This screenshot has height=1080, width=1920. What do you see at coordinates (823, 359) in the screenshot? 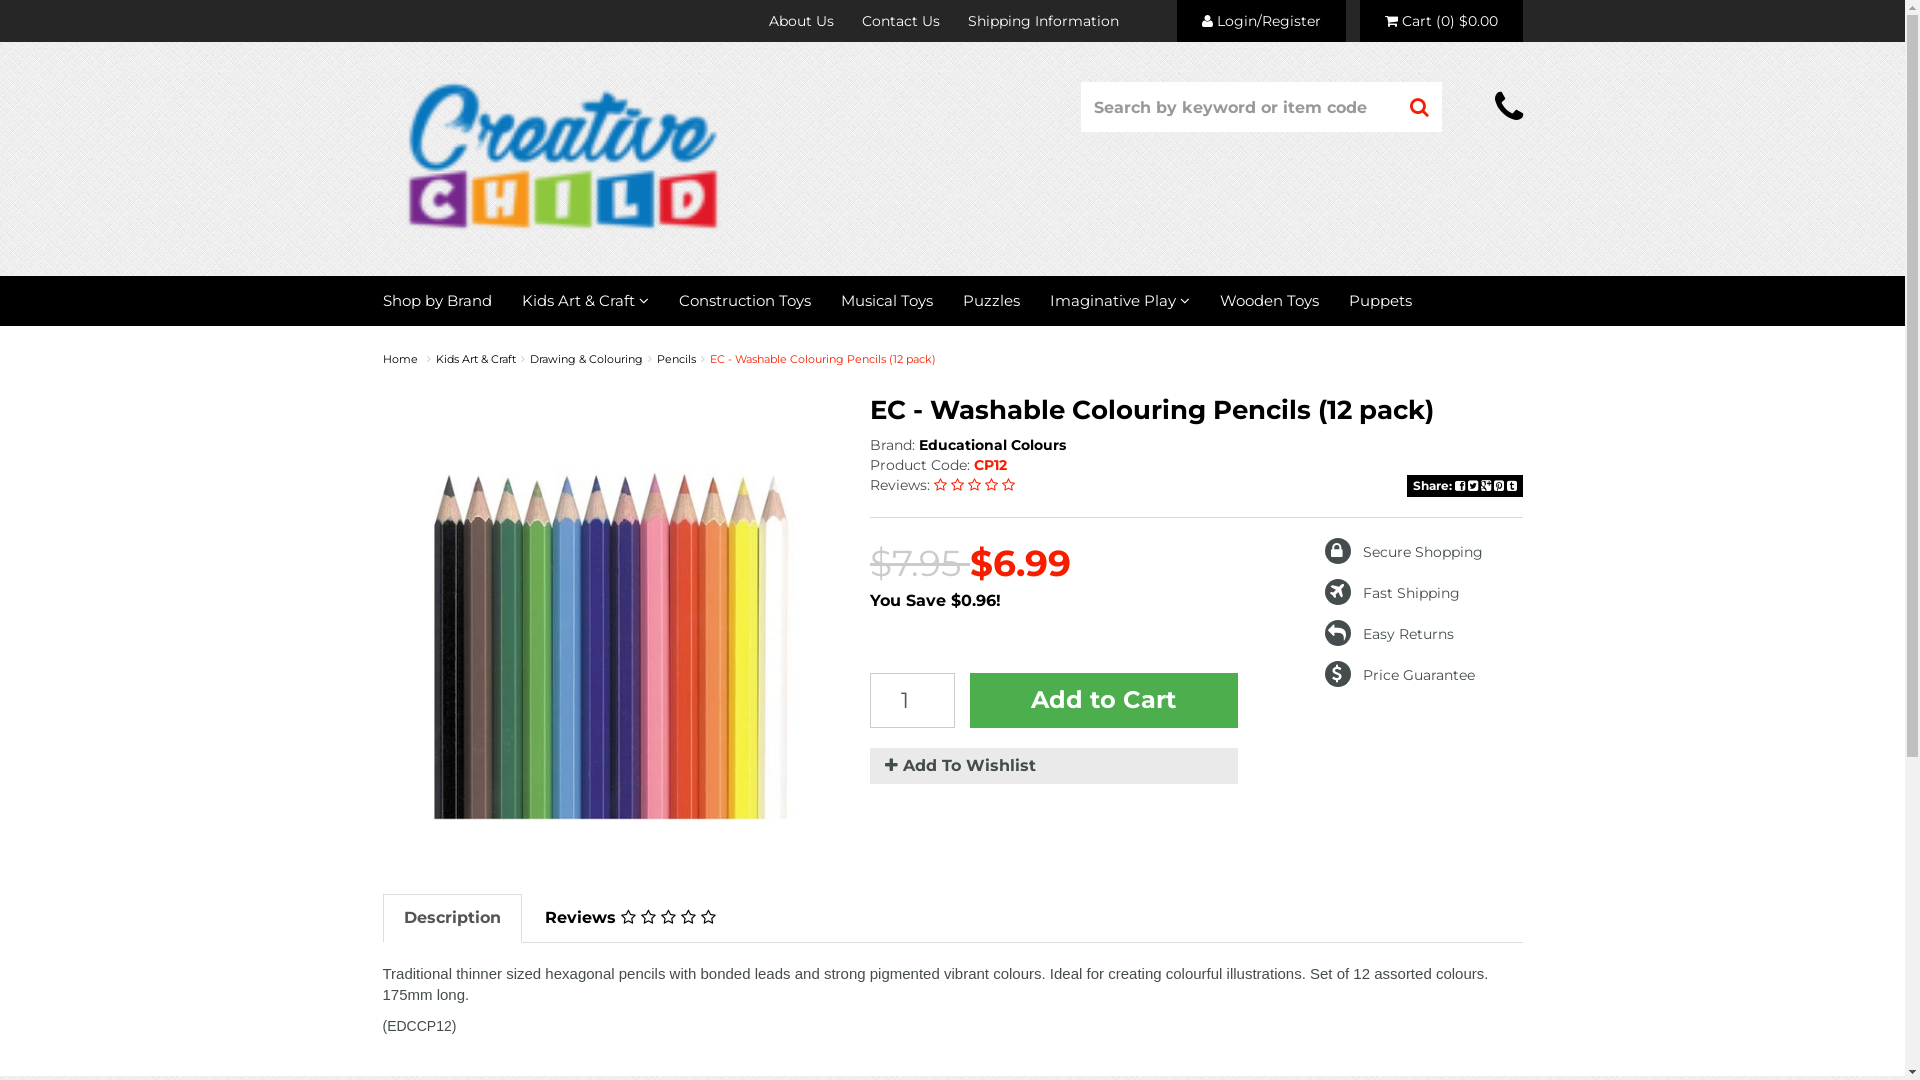
I see `EC - Washable Colouring Pencils (12 pack)` at bounding box center [823, 359].